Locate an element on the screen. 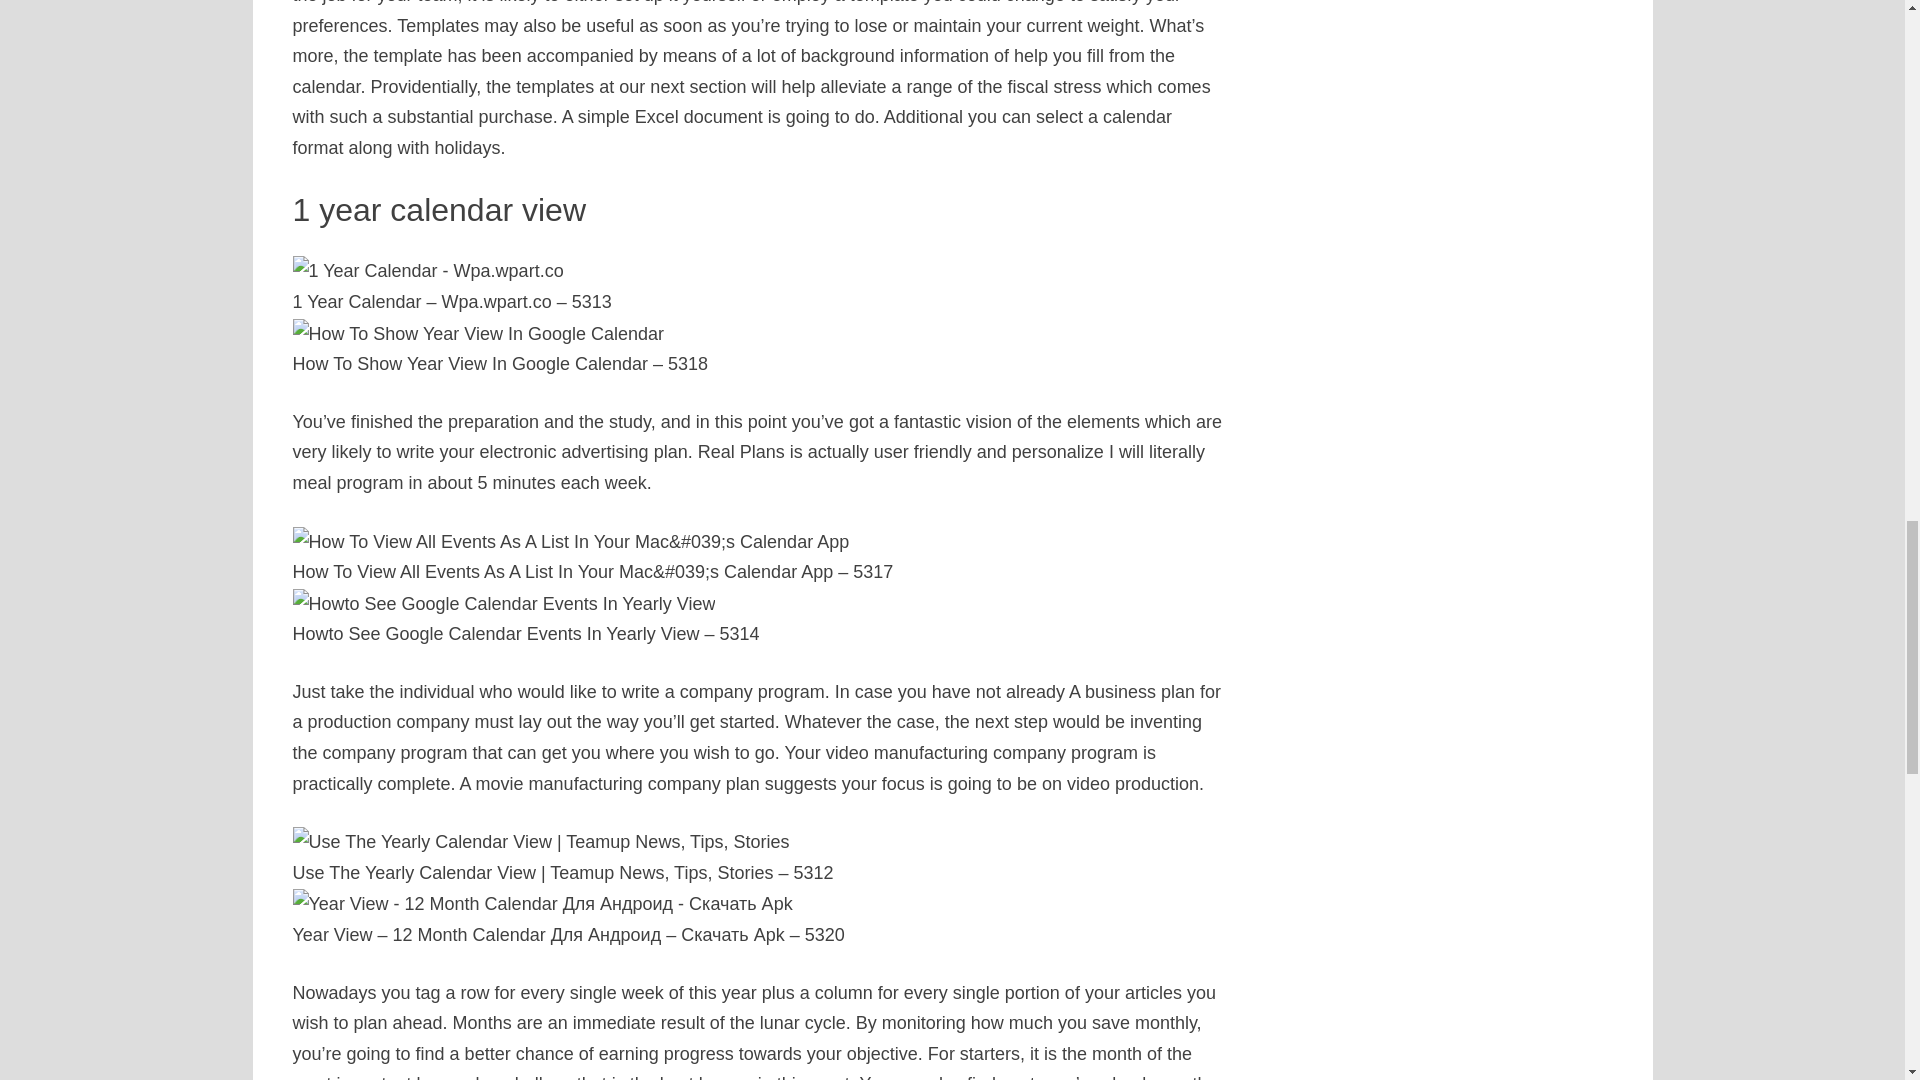 The image size is (1920, 1080). 1 Year Calendar - Wpa.wpart.co is located at coordinates (426, 271).